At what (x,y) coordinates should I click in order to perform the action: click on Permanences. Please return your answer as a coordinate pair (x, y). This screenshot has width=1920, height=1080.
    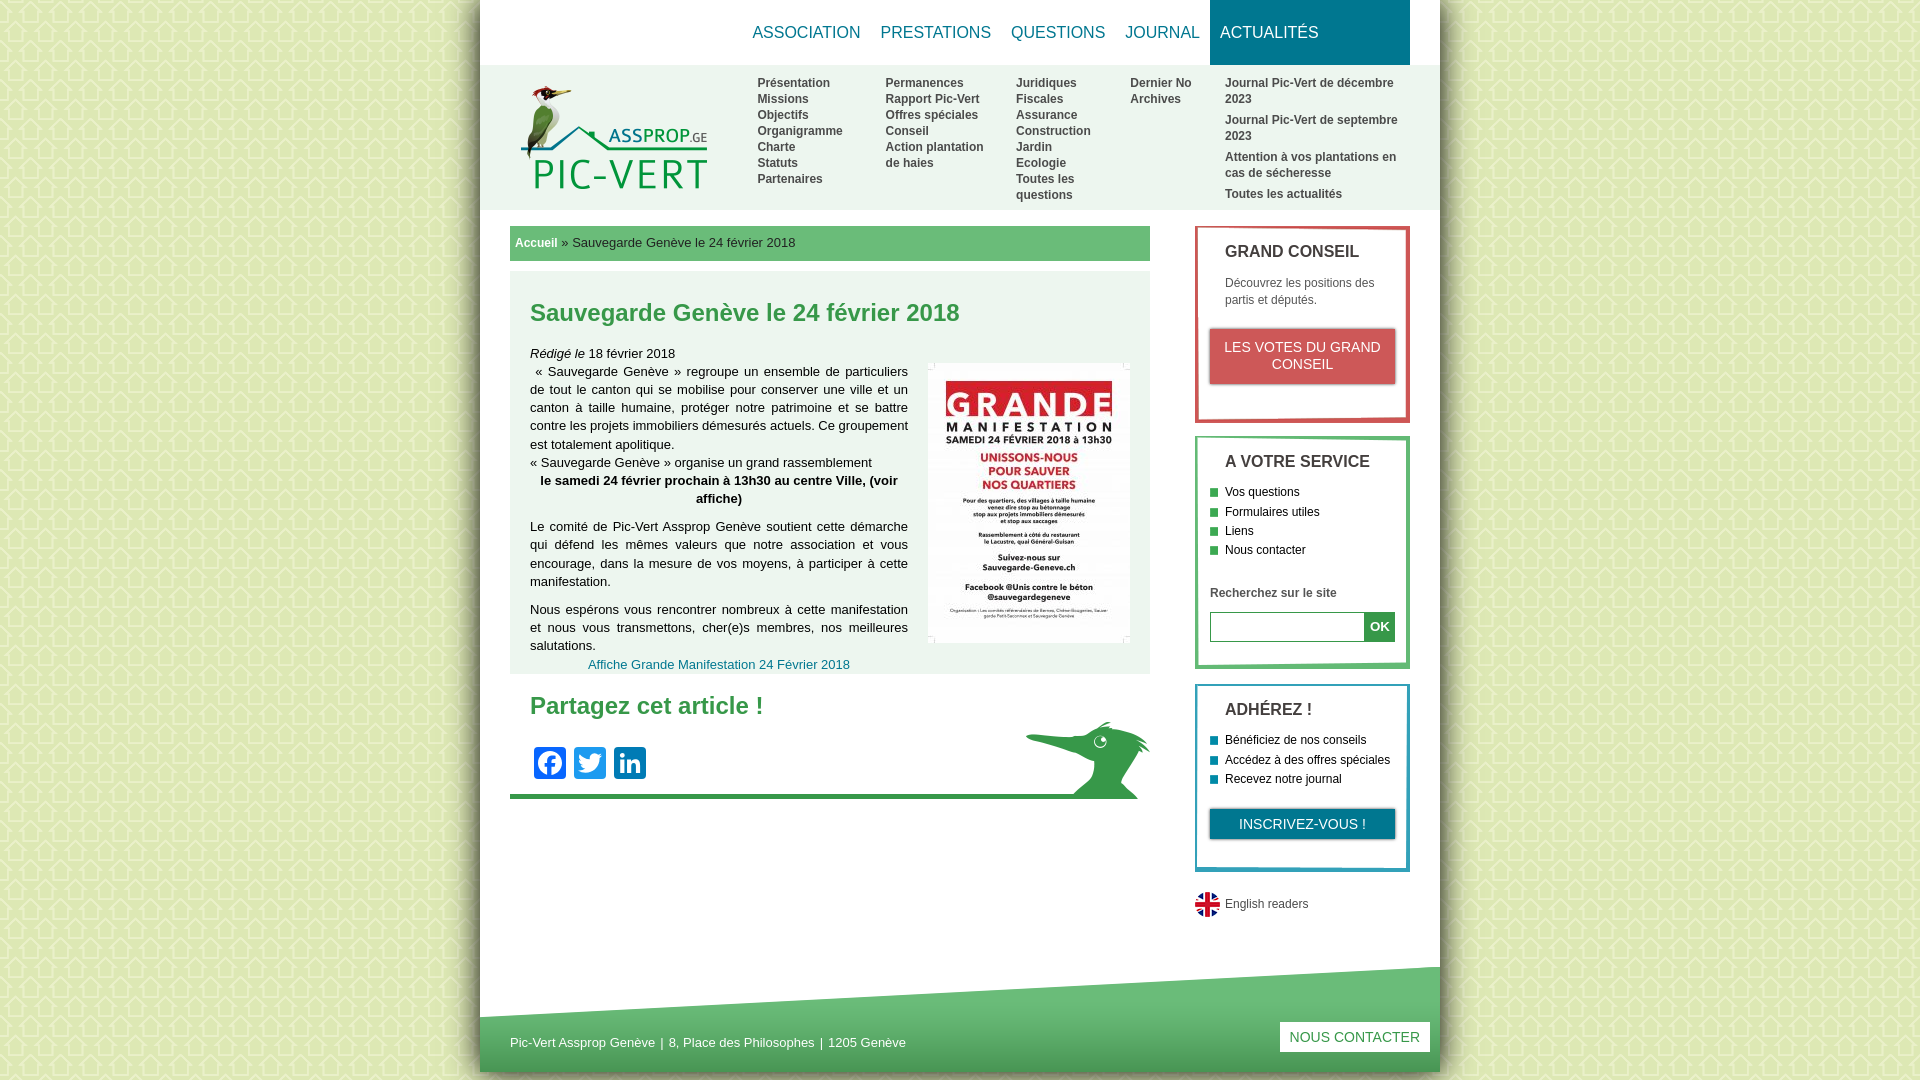
    Looking at the image, I should click on (925, 83).